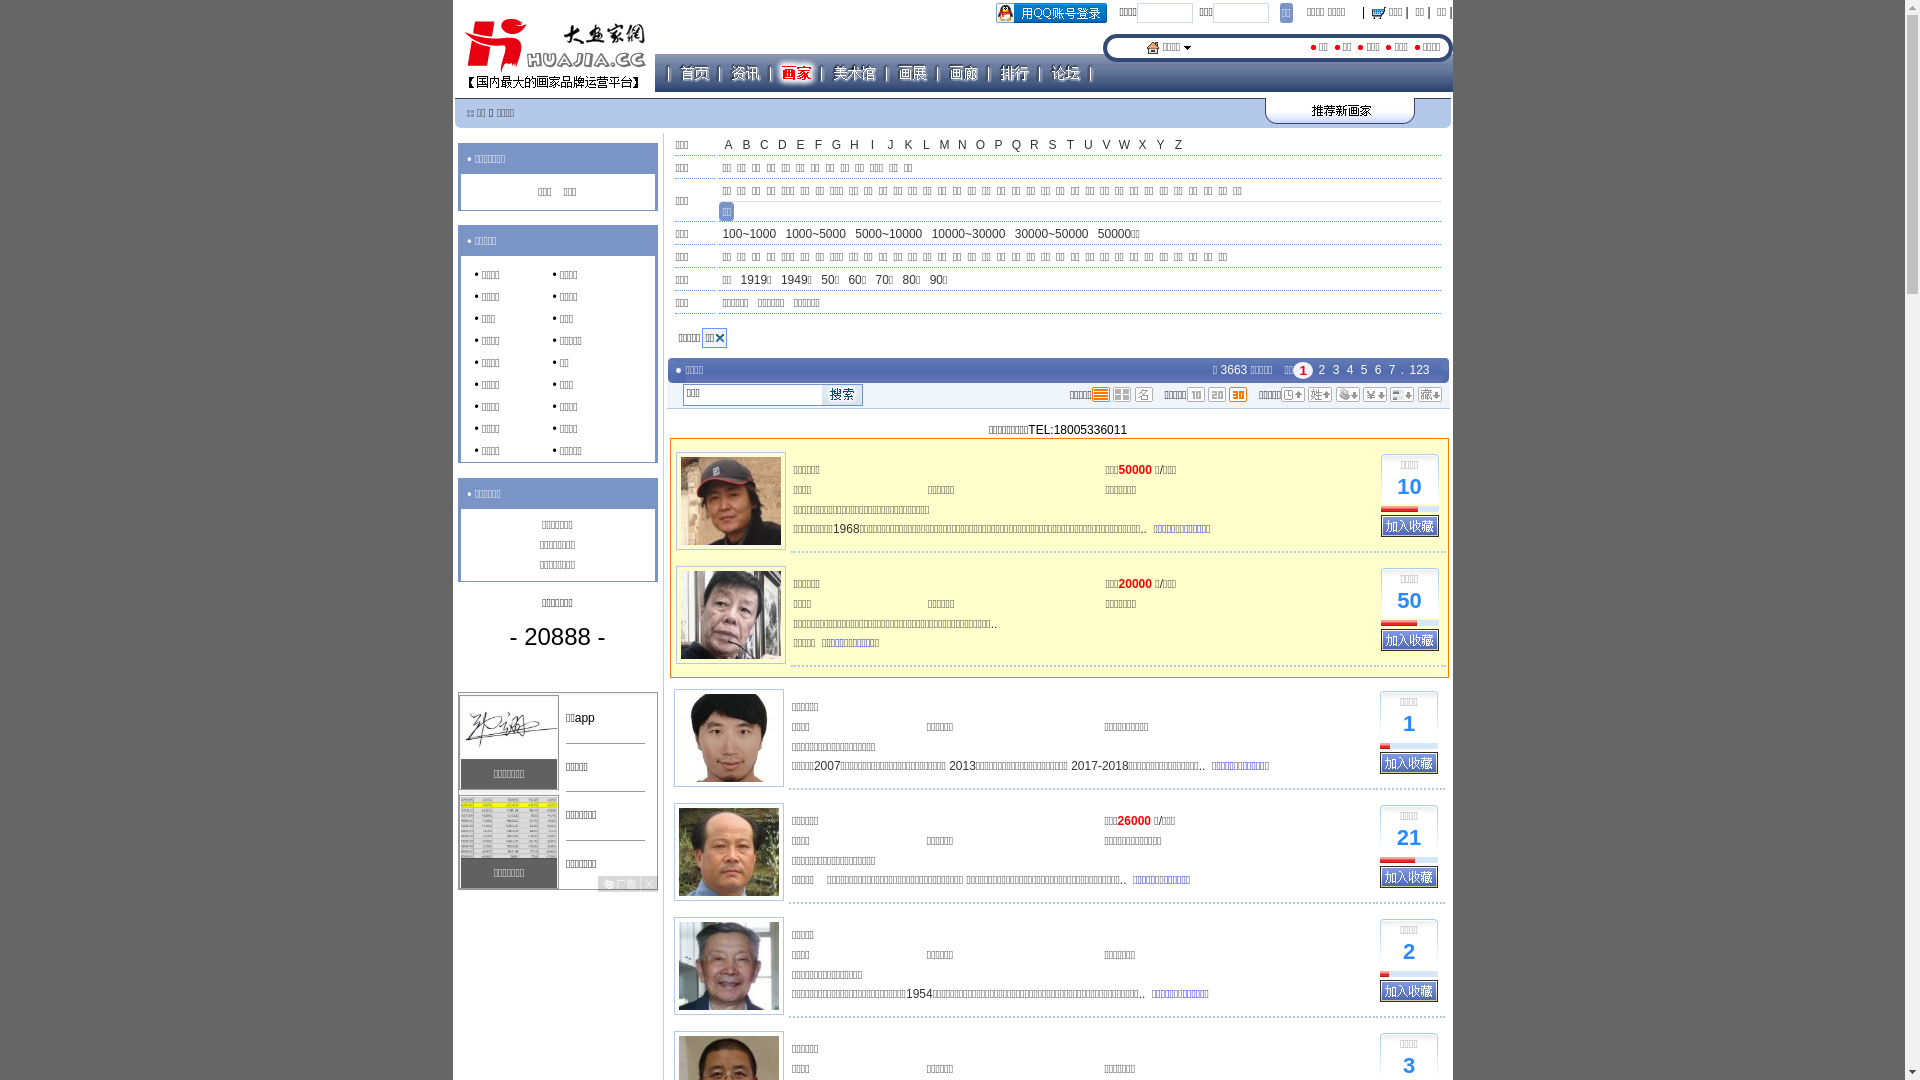 The height and width of the screenshot is (1080, 1920). I want to click on 3, so click(1336, 370).